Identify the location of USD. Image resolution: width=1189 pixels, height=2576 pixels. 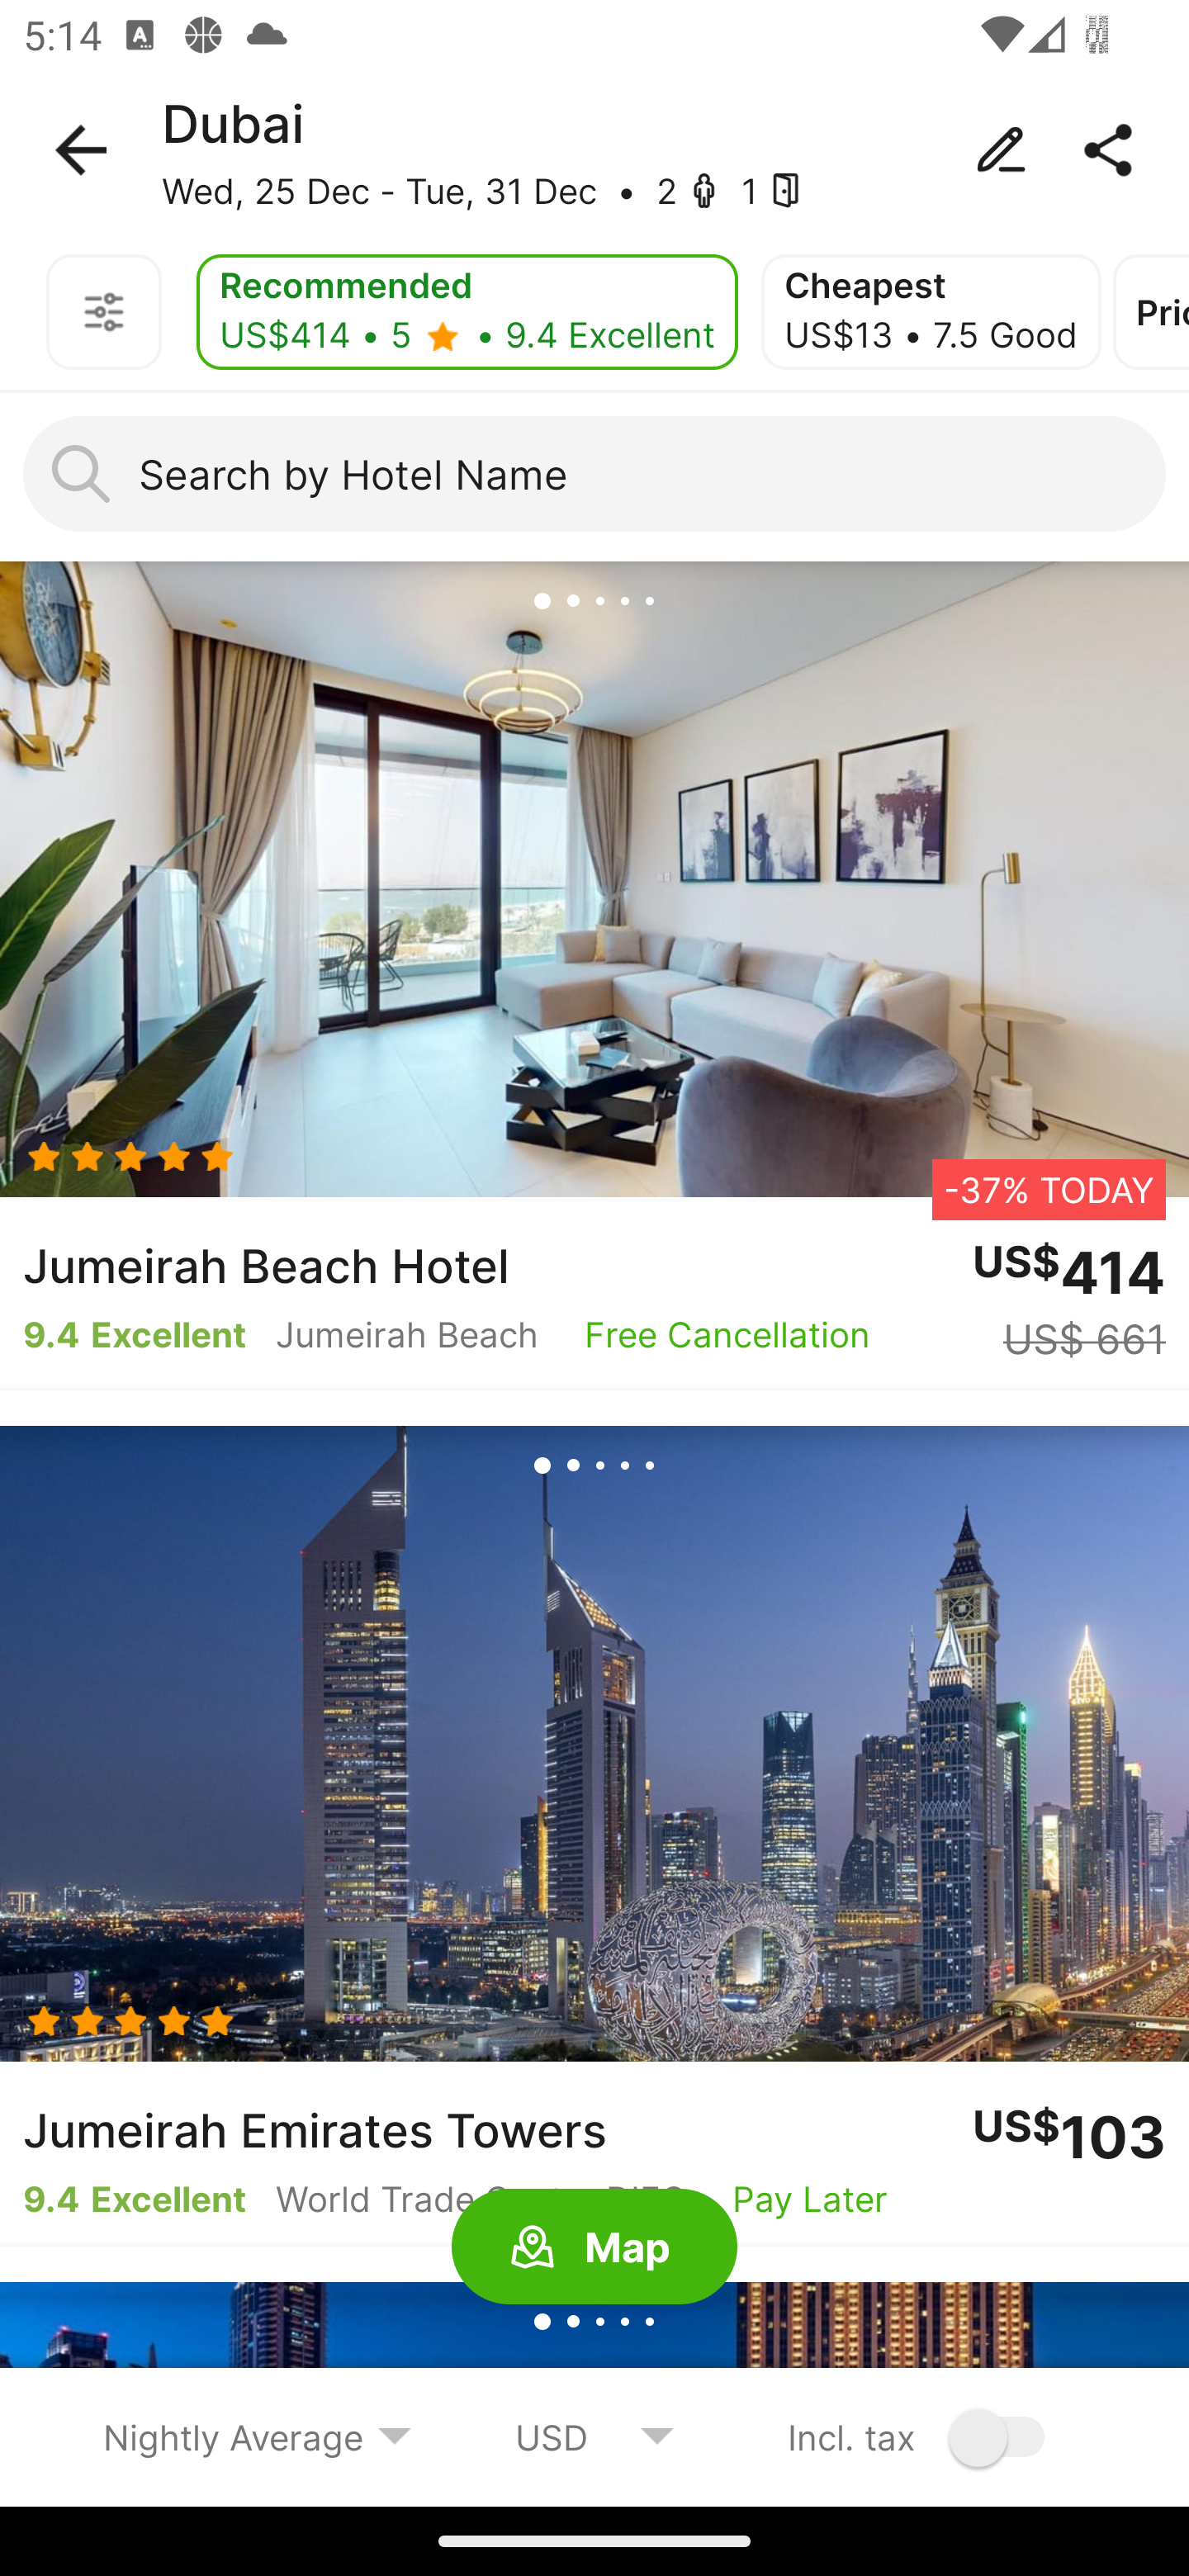
(594, 2436).